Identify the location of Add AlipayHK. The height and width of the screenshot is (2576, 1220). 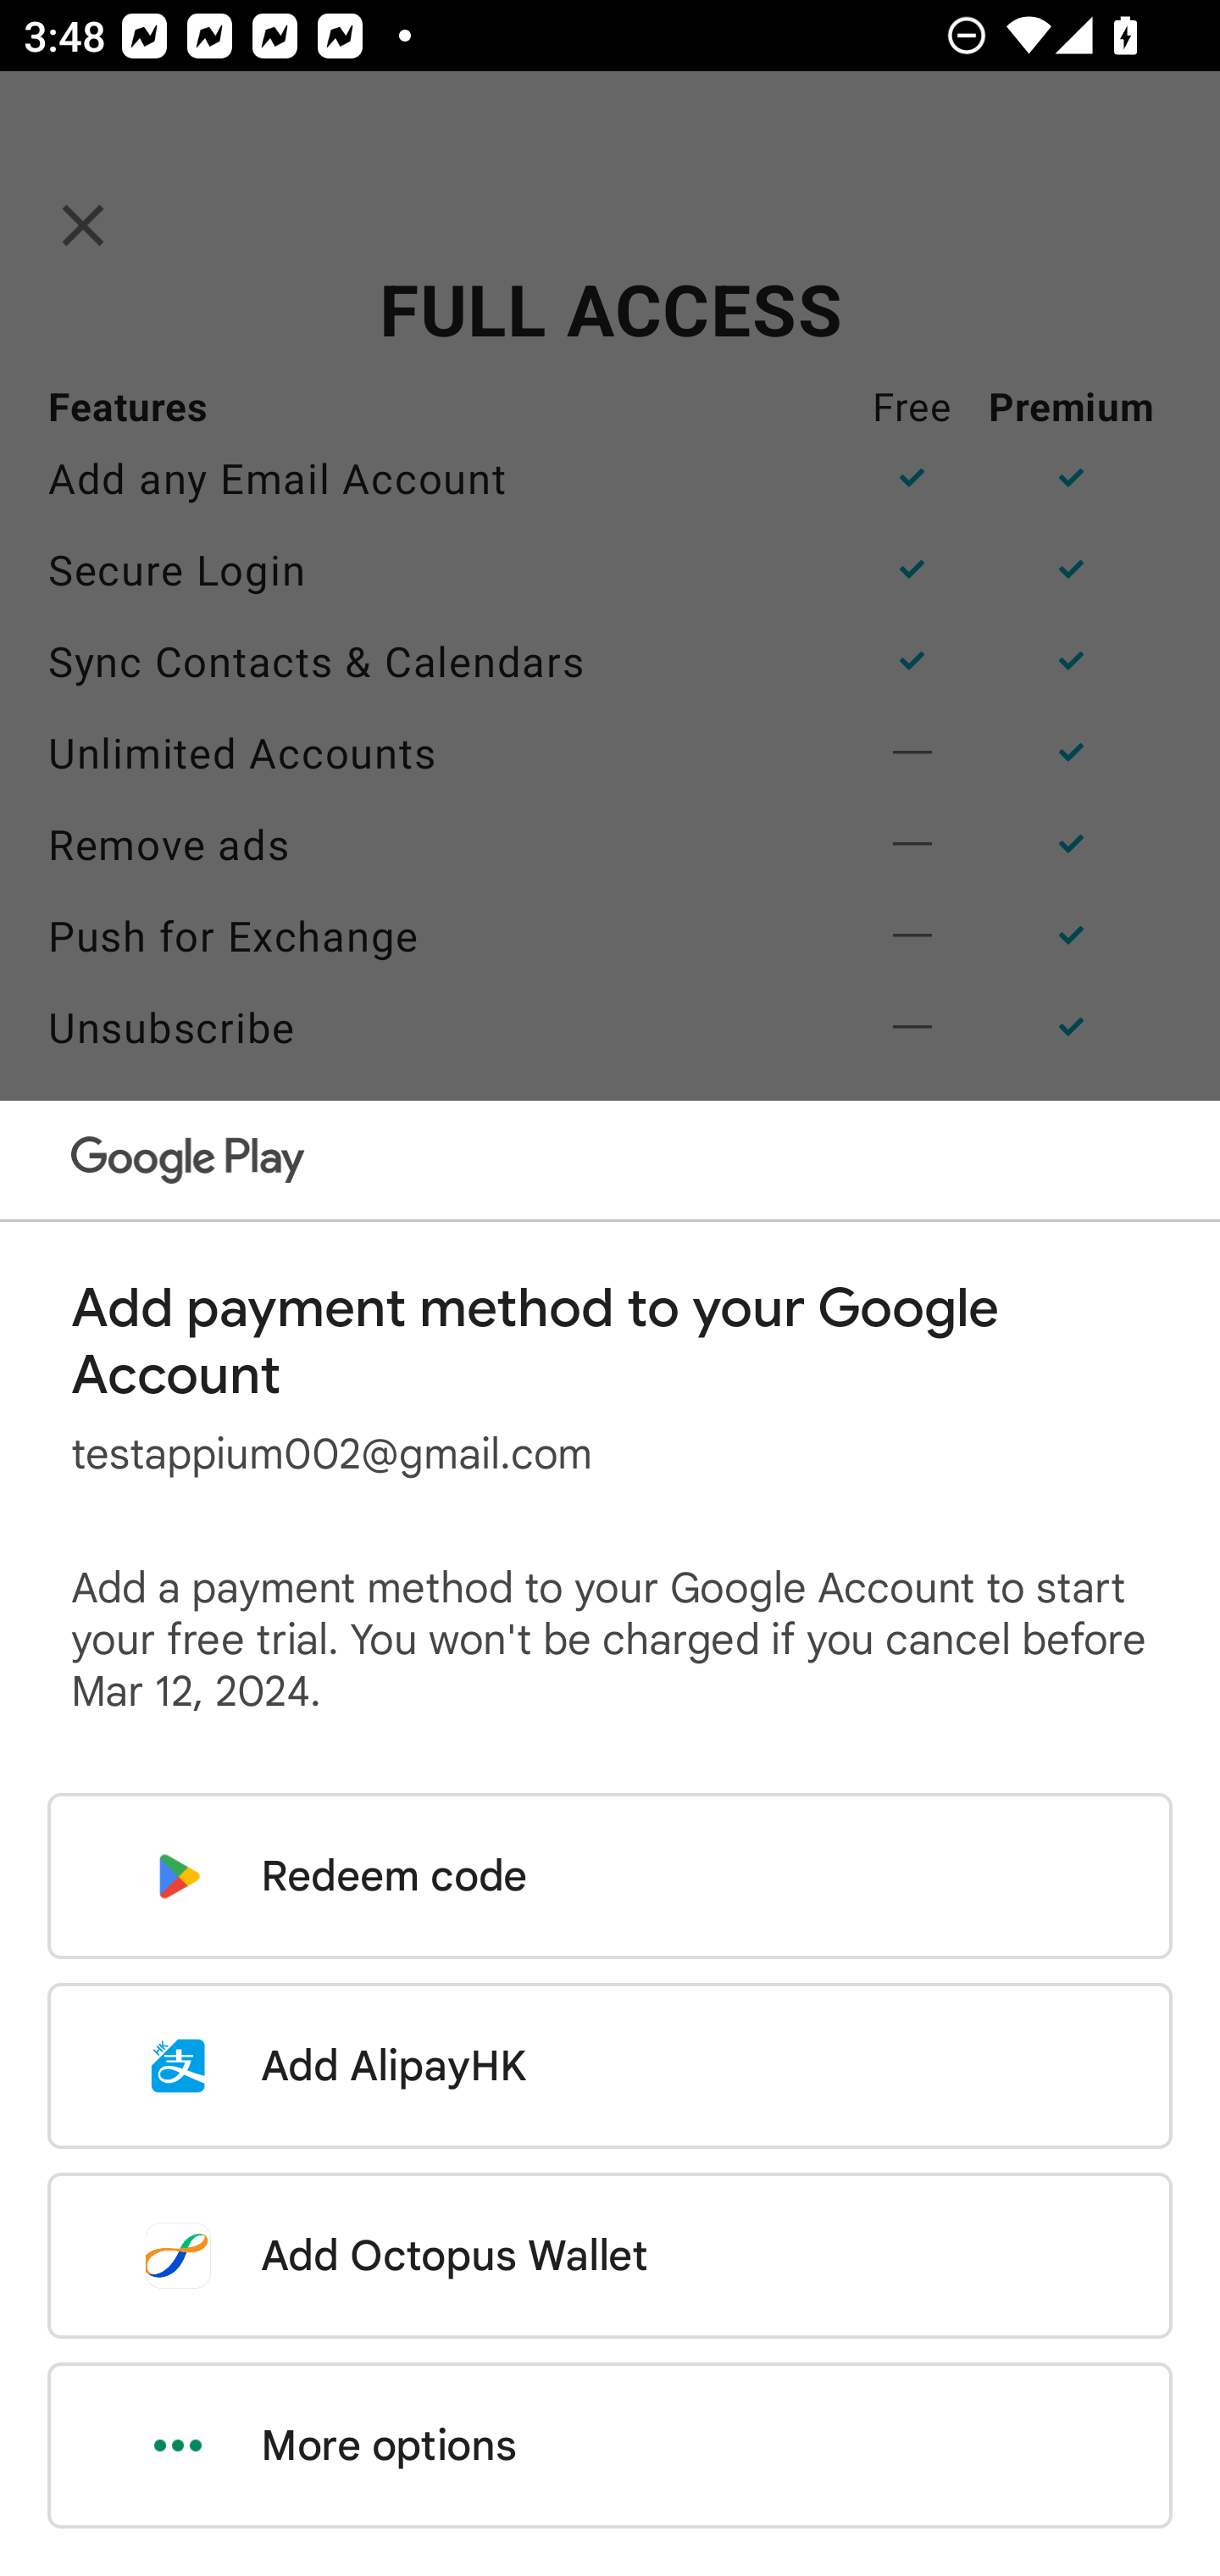
(610, 2066).